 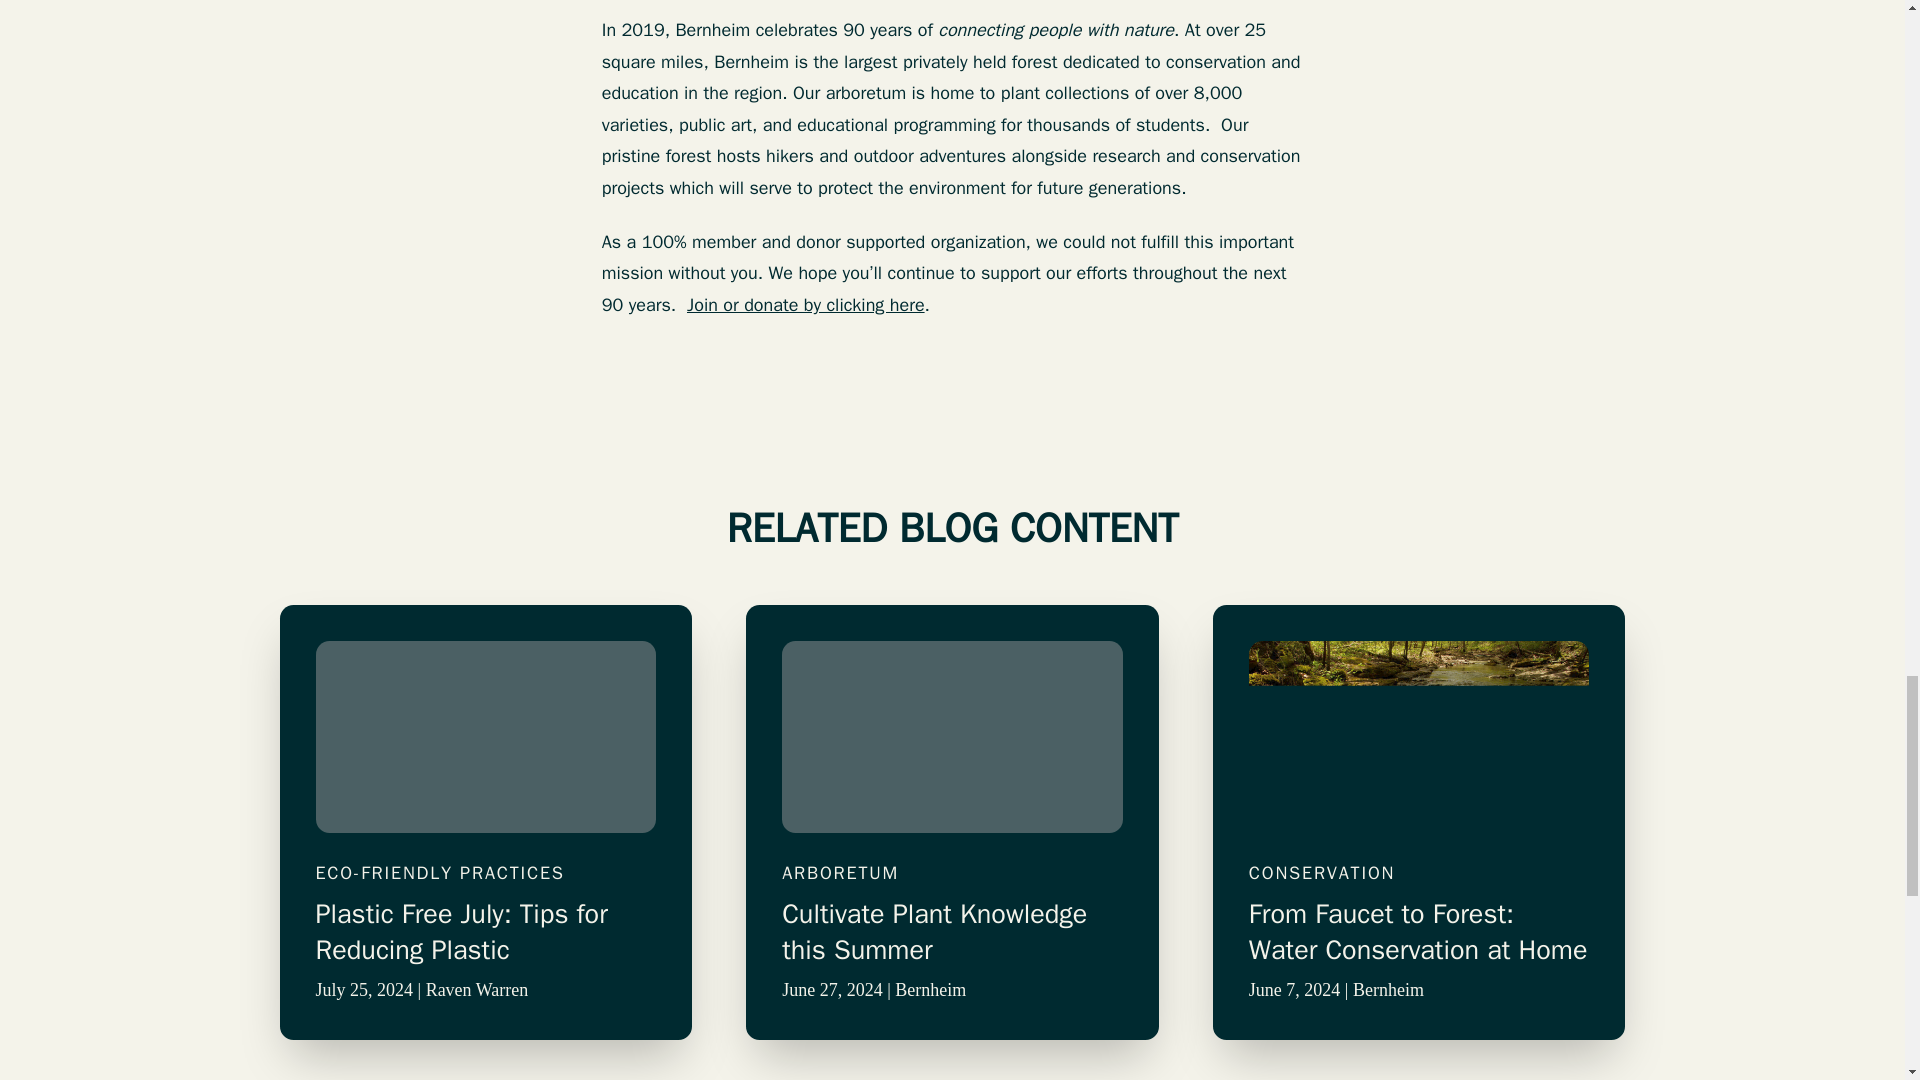 I want to click on Bernheim, so click(x=930, y=990).